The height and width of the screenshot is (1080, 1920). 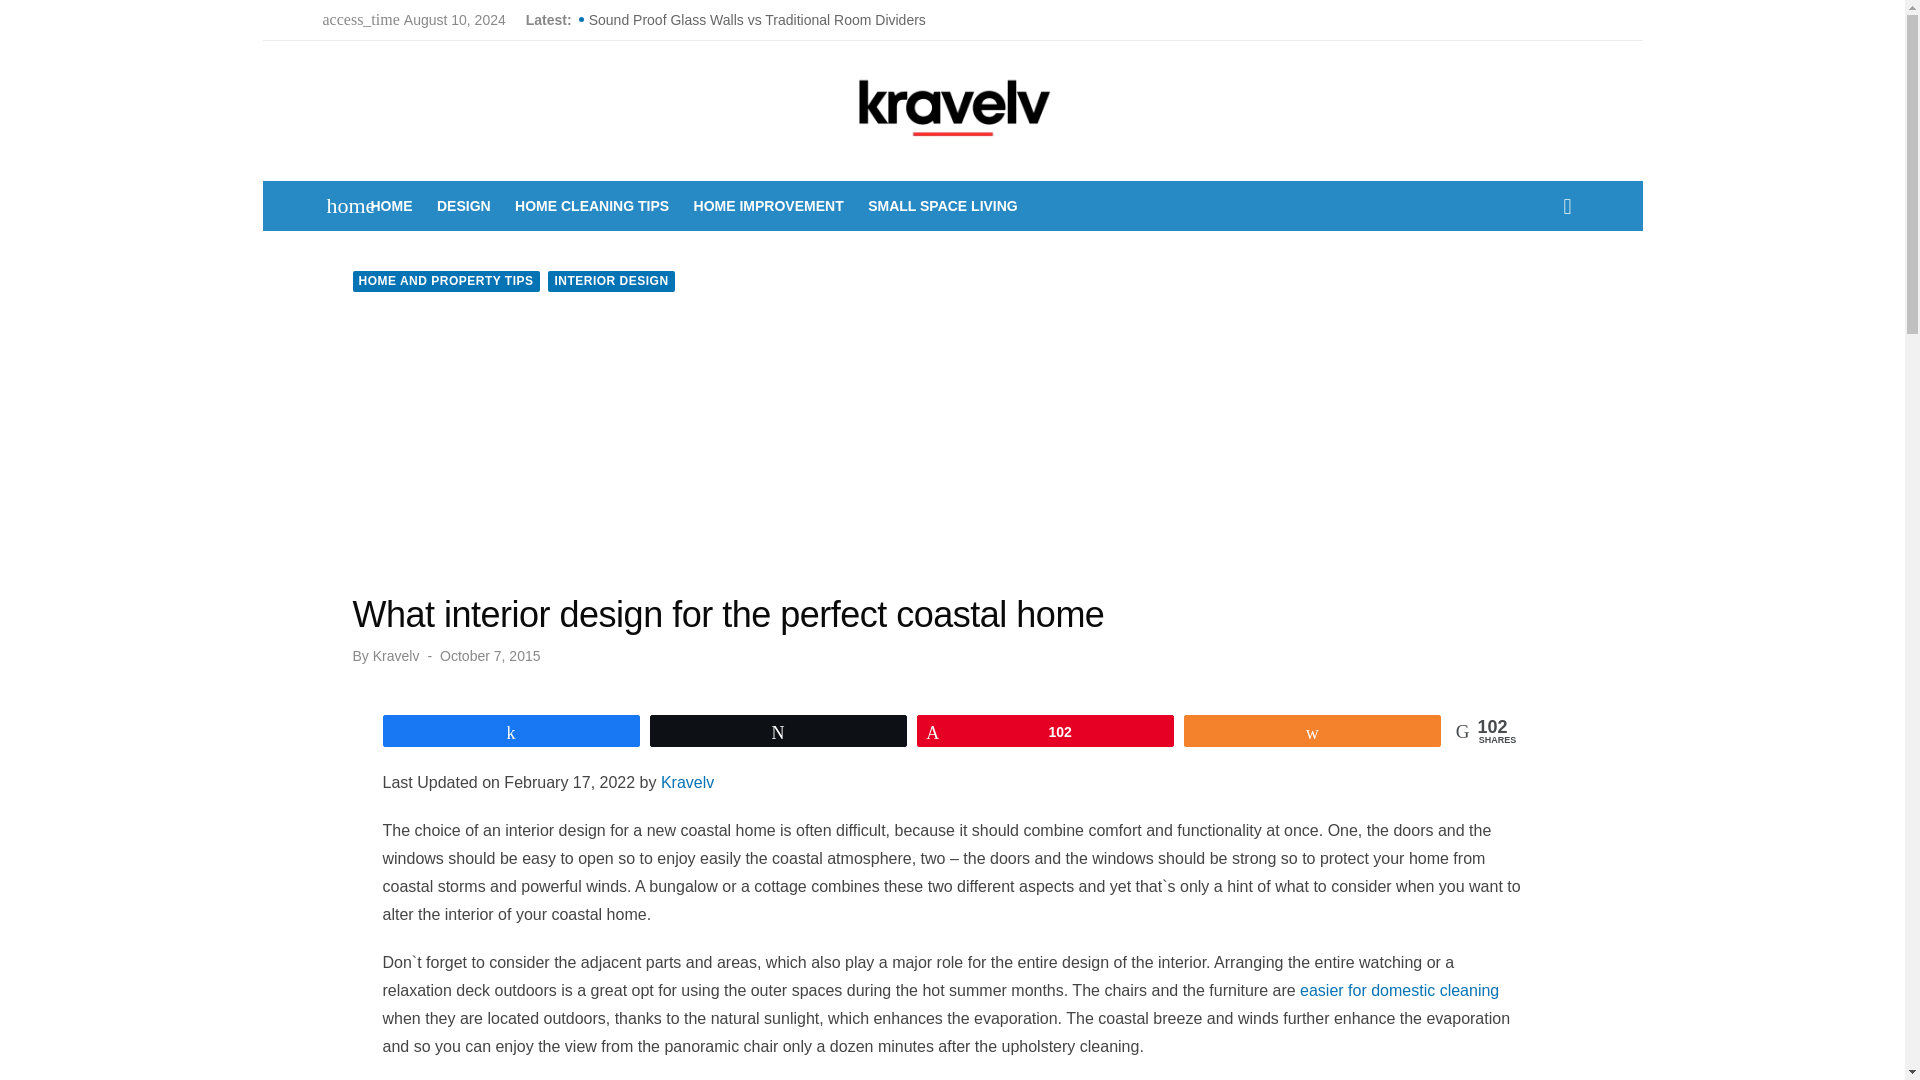 I want to click on home, so click(x=340, y=206).